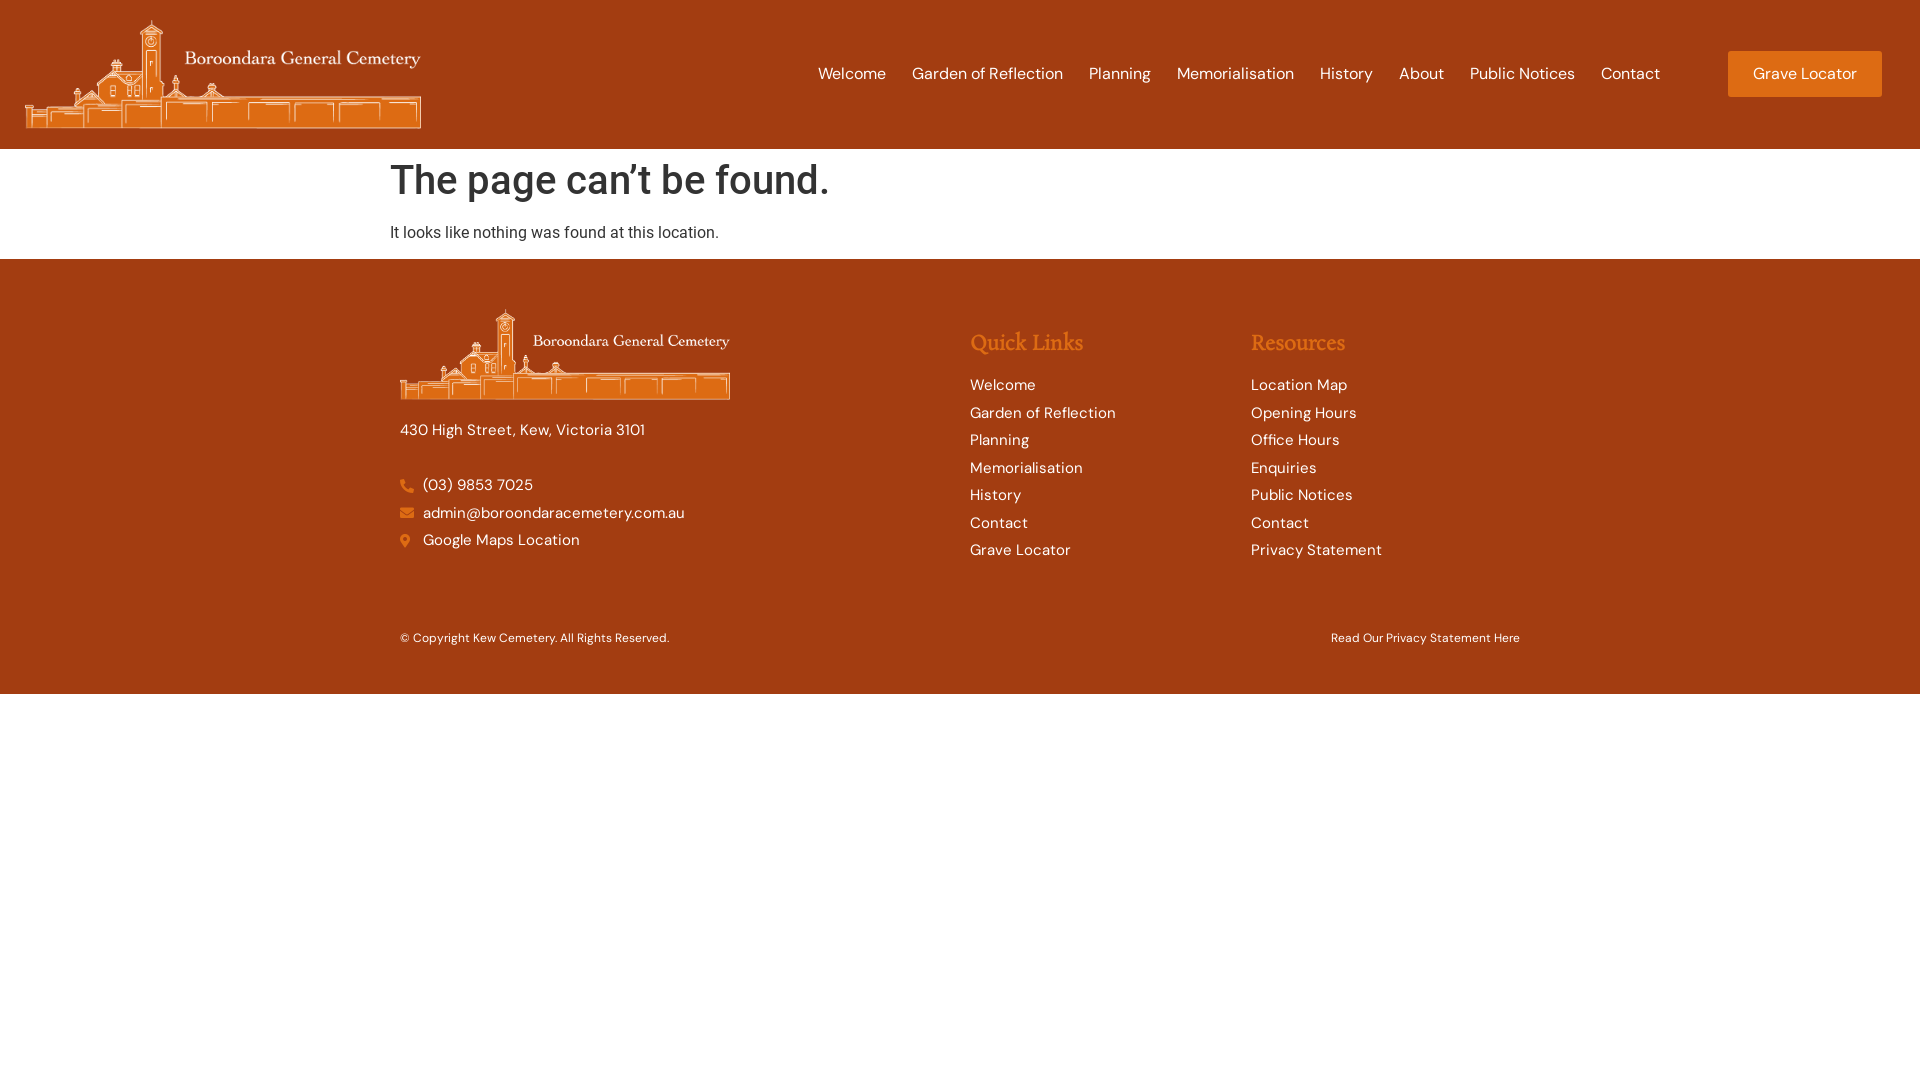  Describe the element at coordinates (1384, 440) in the screenshot. I see `Office Hours` at that location.